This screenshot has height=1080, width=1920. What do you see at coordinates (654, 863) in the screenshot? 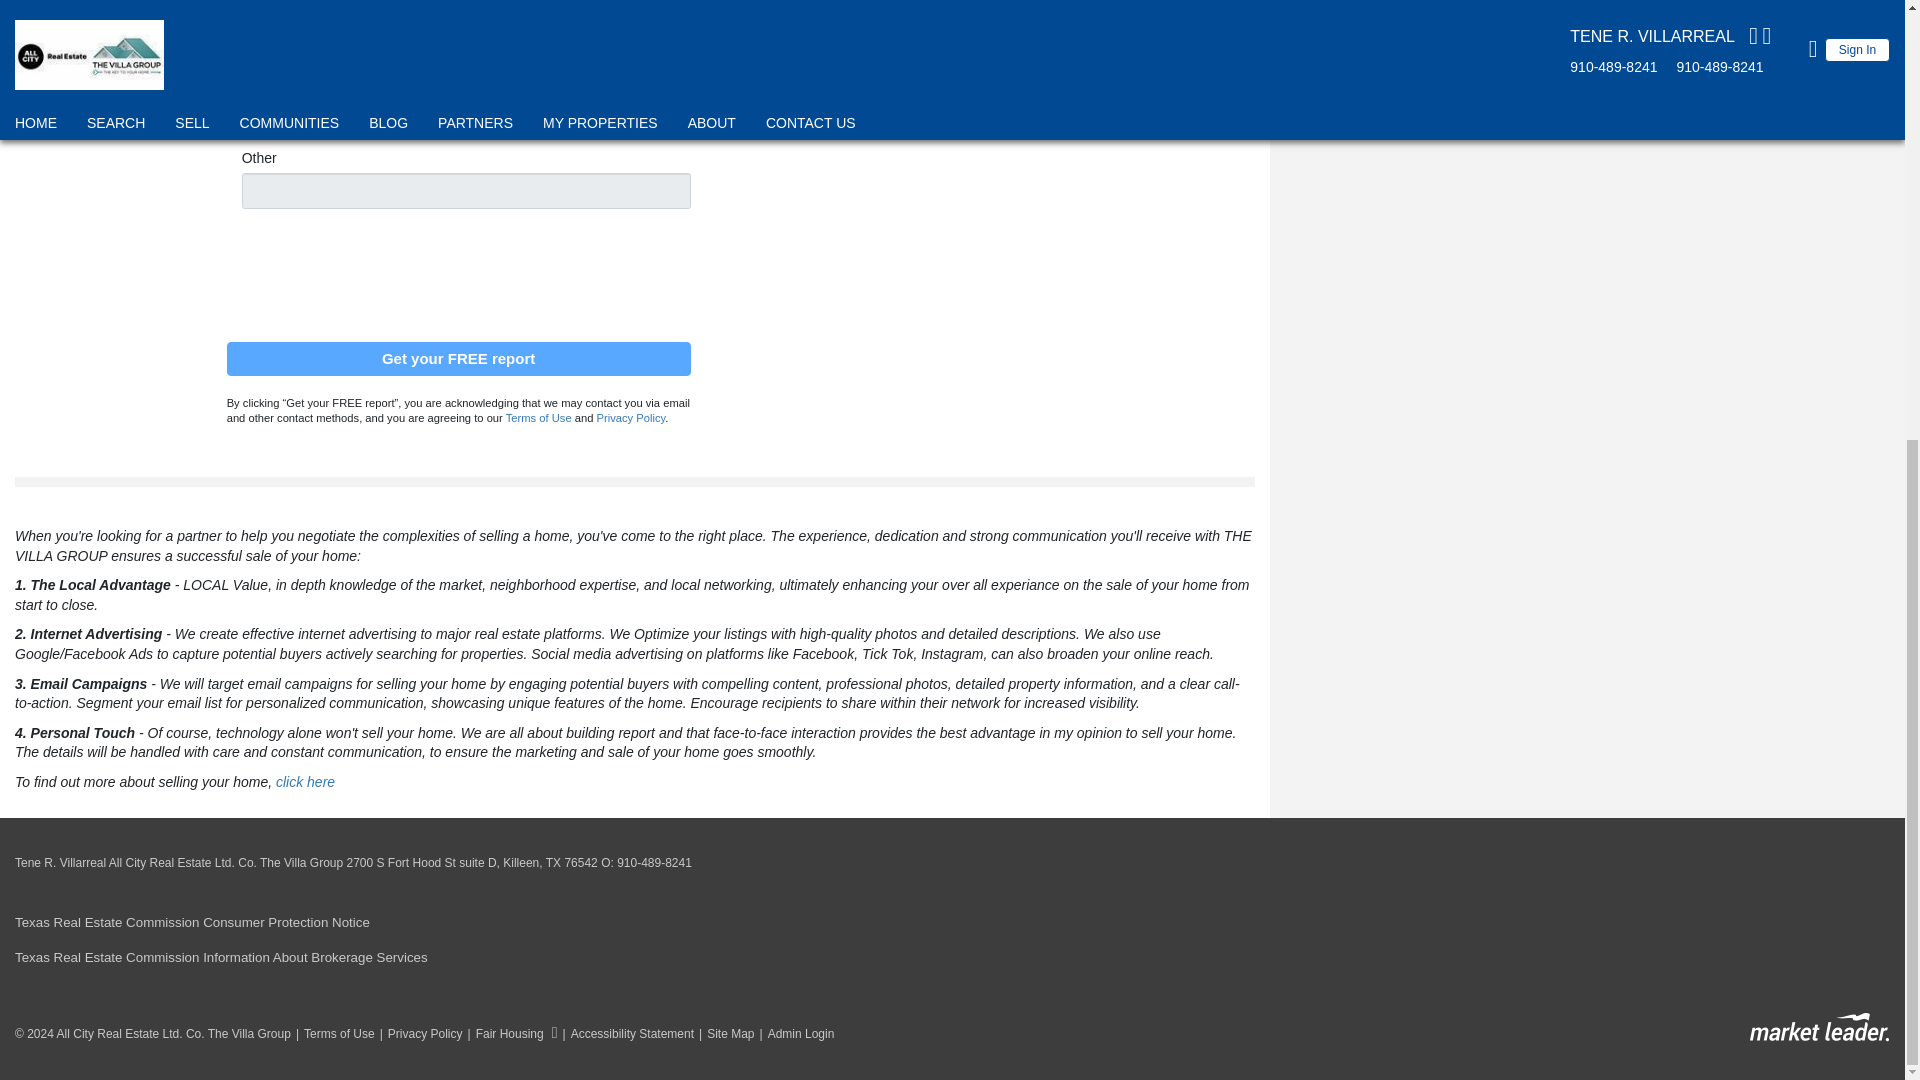
I see `910-489-8241` at bounding box center [654, 863].